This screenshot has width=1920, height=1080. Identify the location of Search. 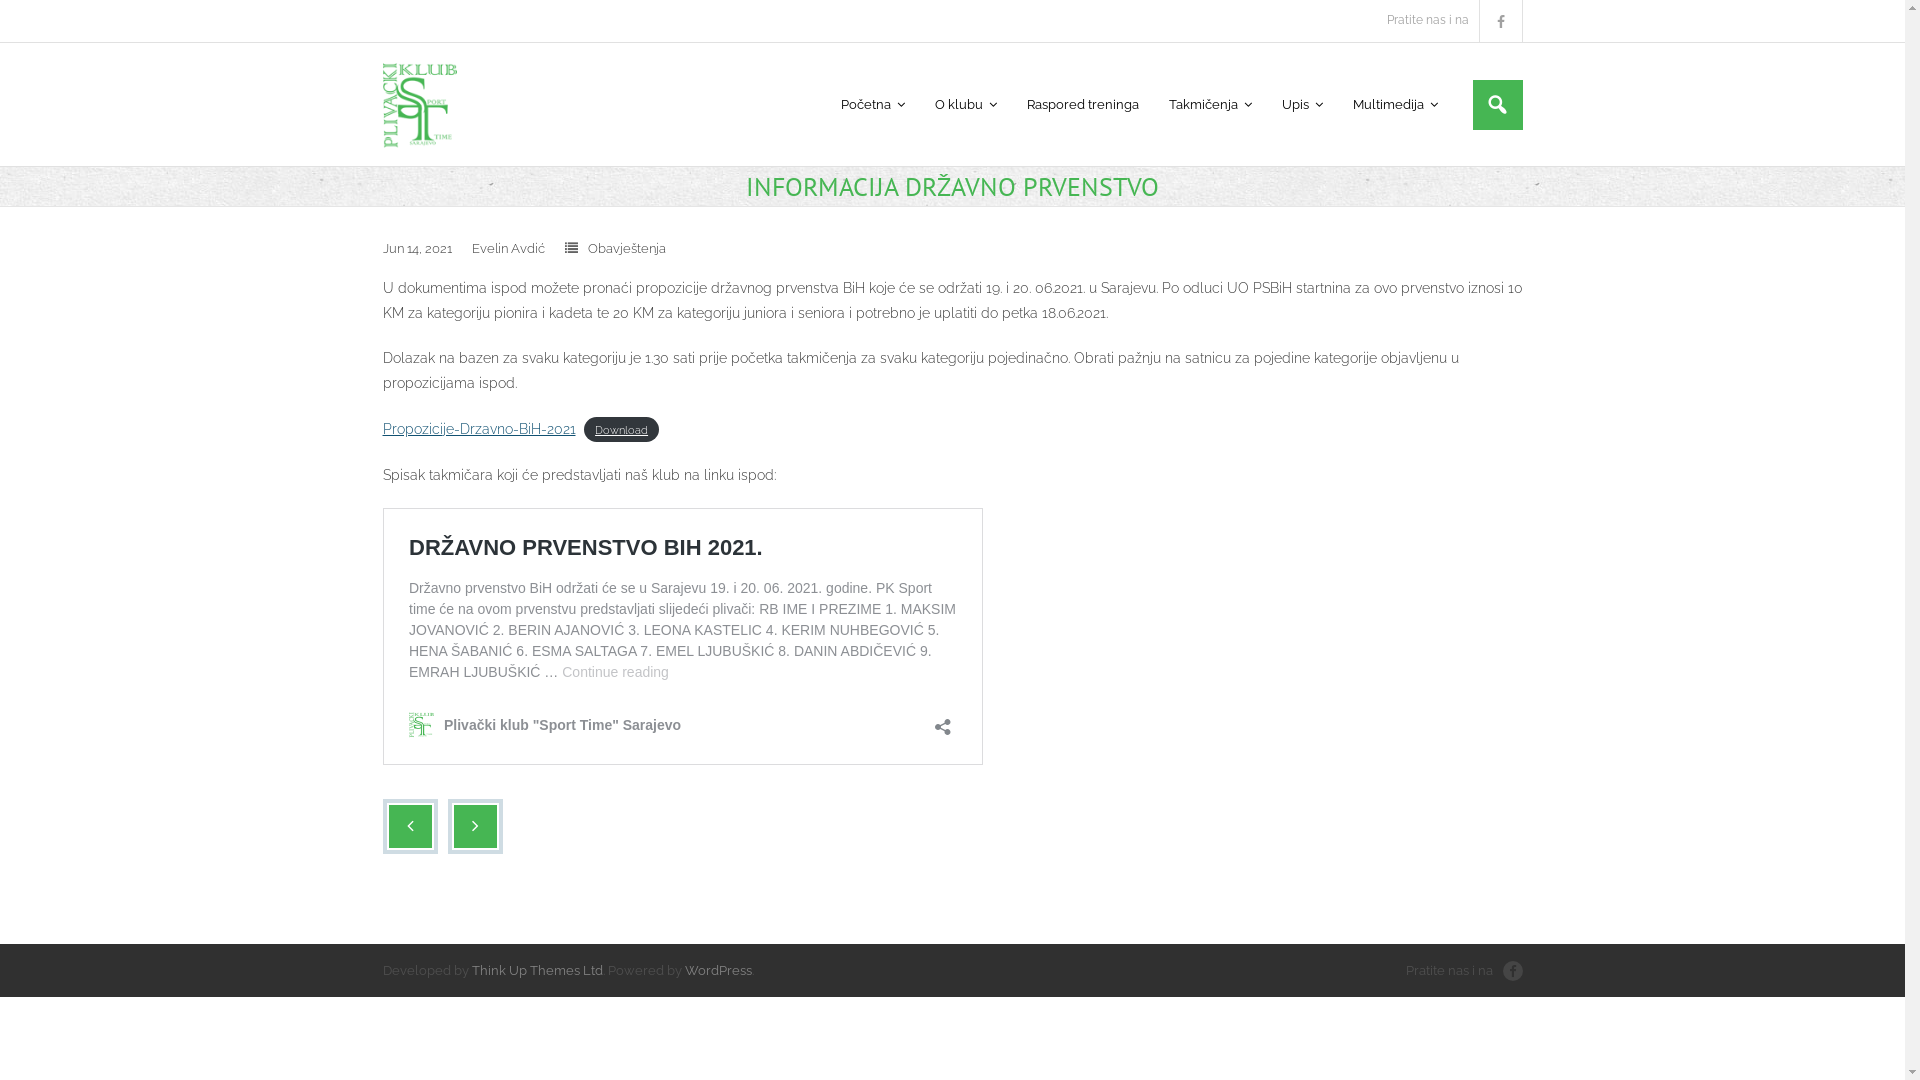
(36, 19).